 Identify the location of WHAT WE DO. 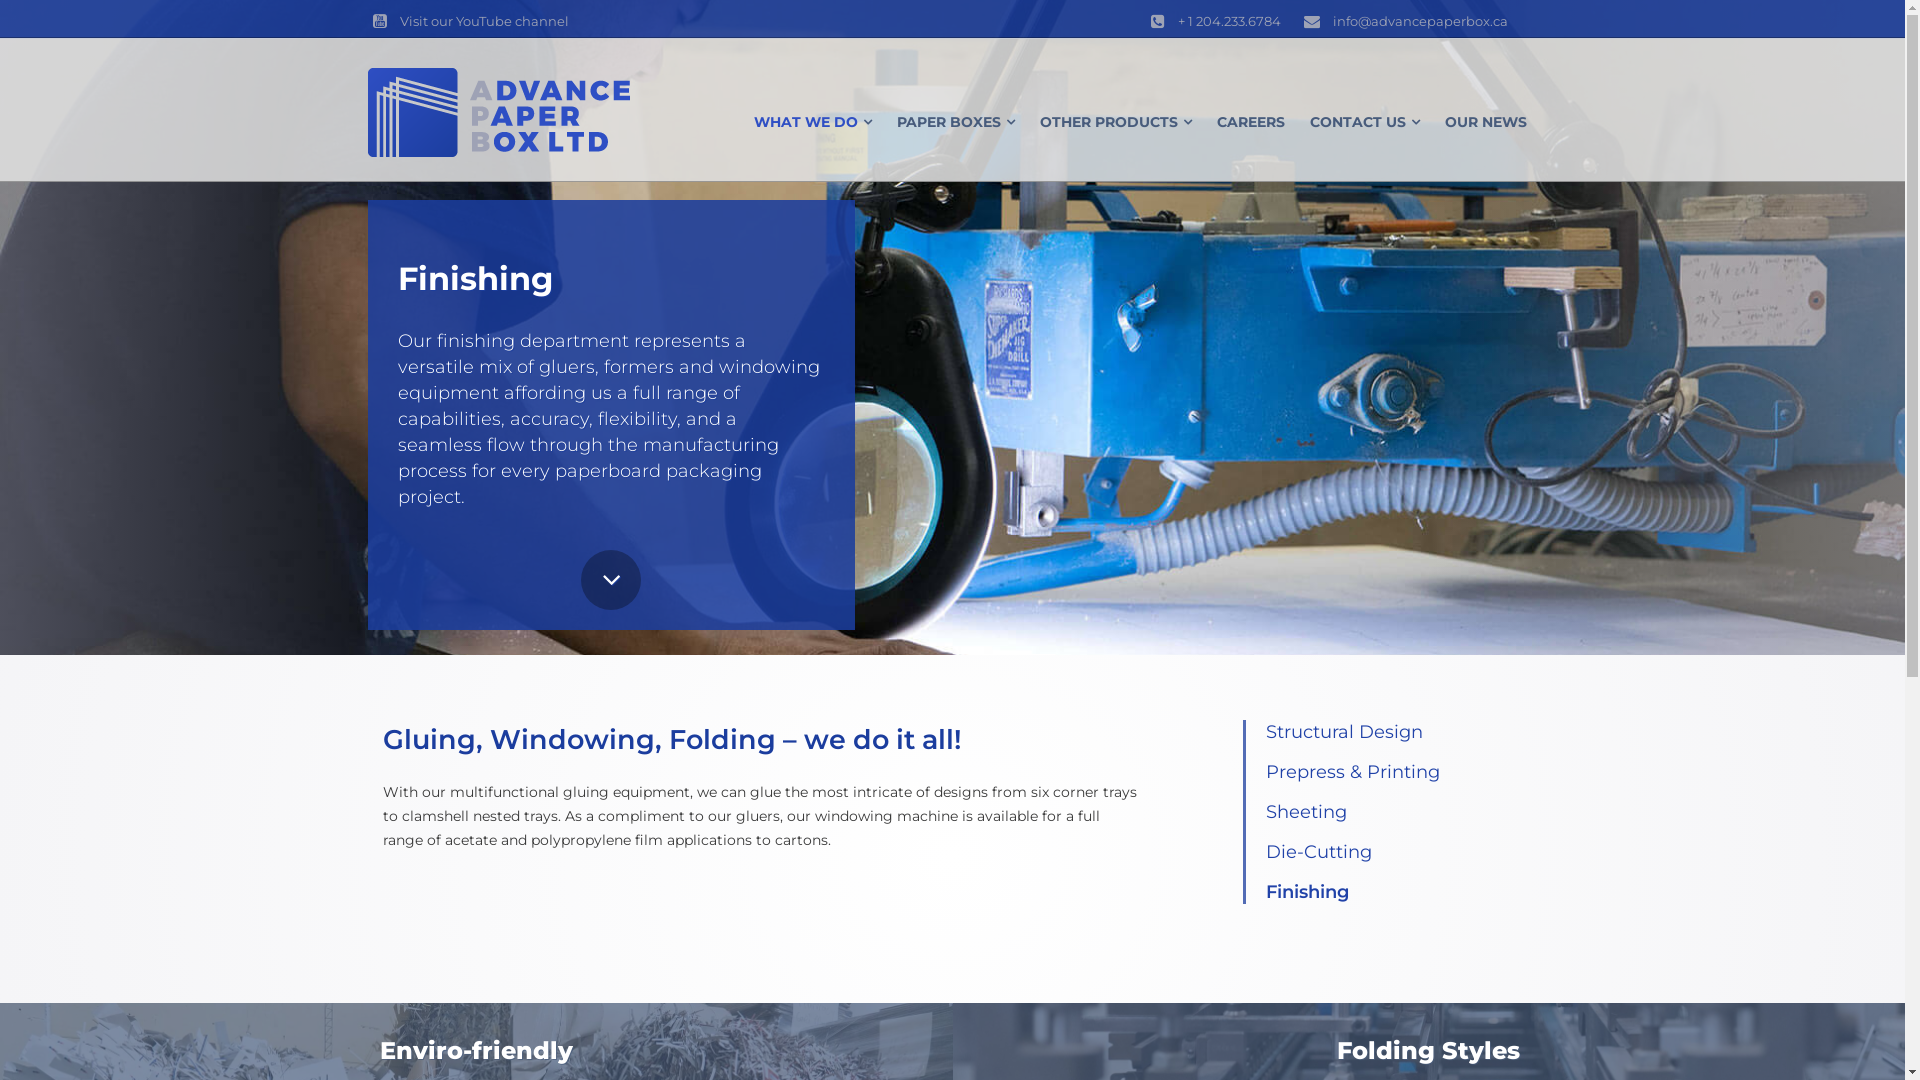
(813, 122).